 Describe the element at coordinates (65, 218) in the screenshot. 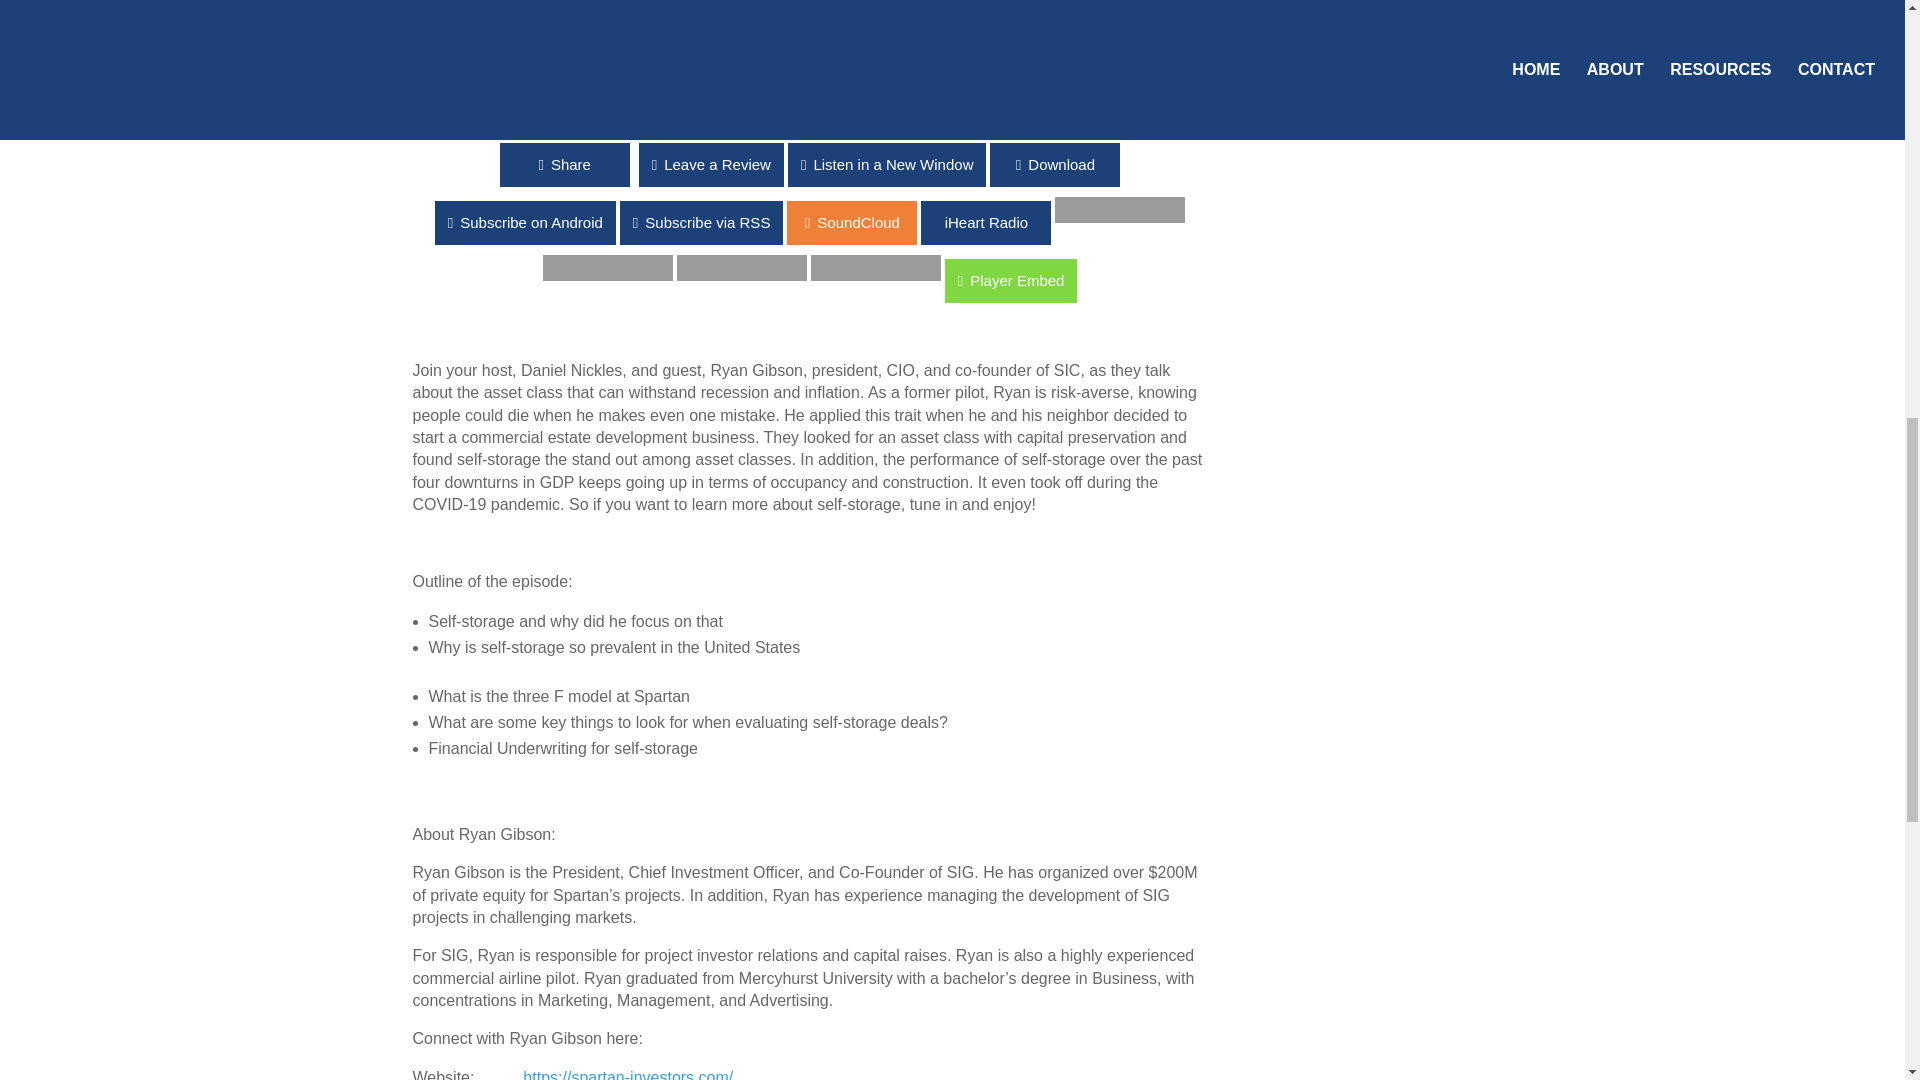

I see `SoundCloud` at that location.